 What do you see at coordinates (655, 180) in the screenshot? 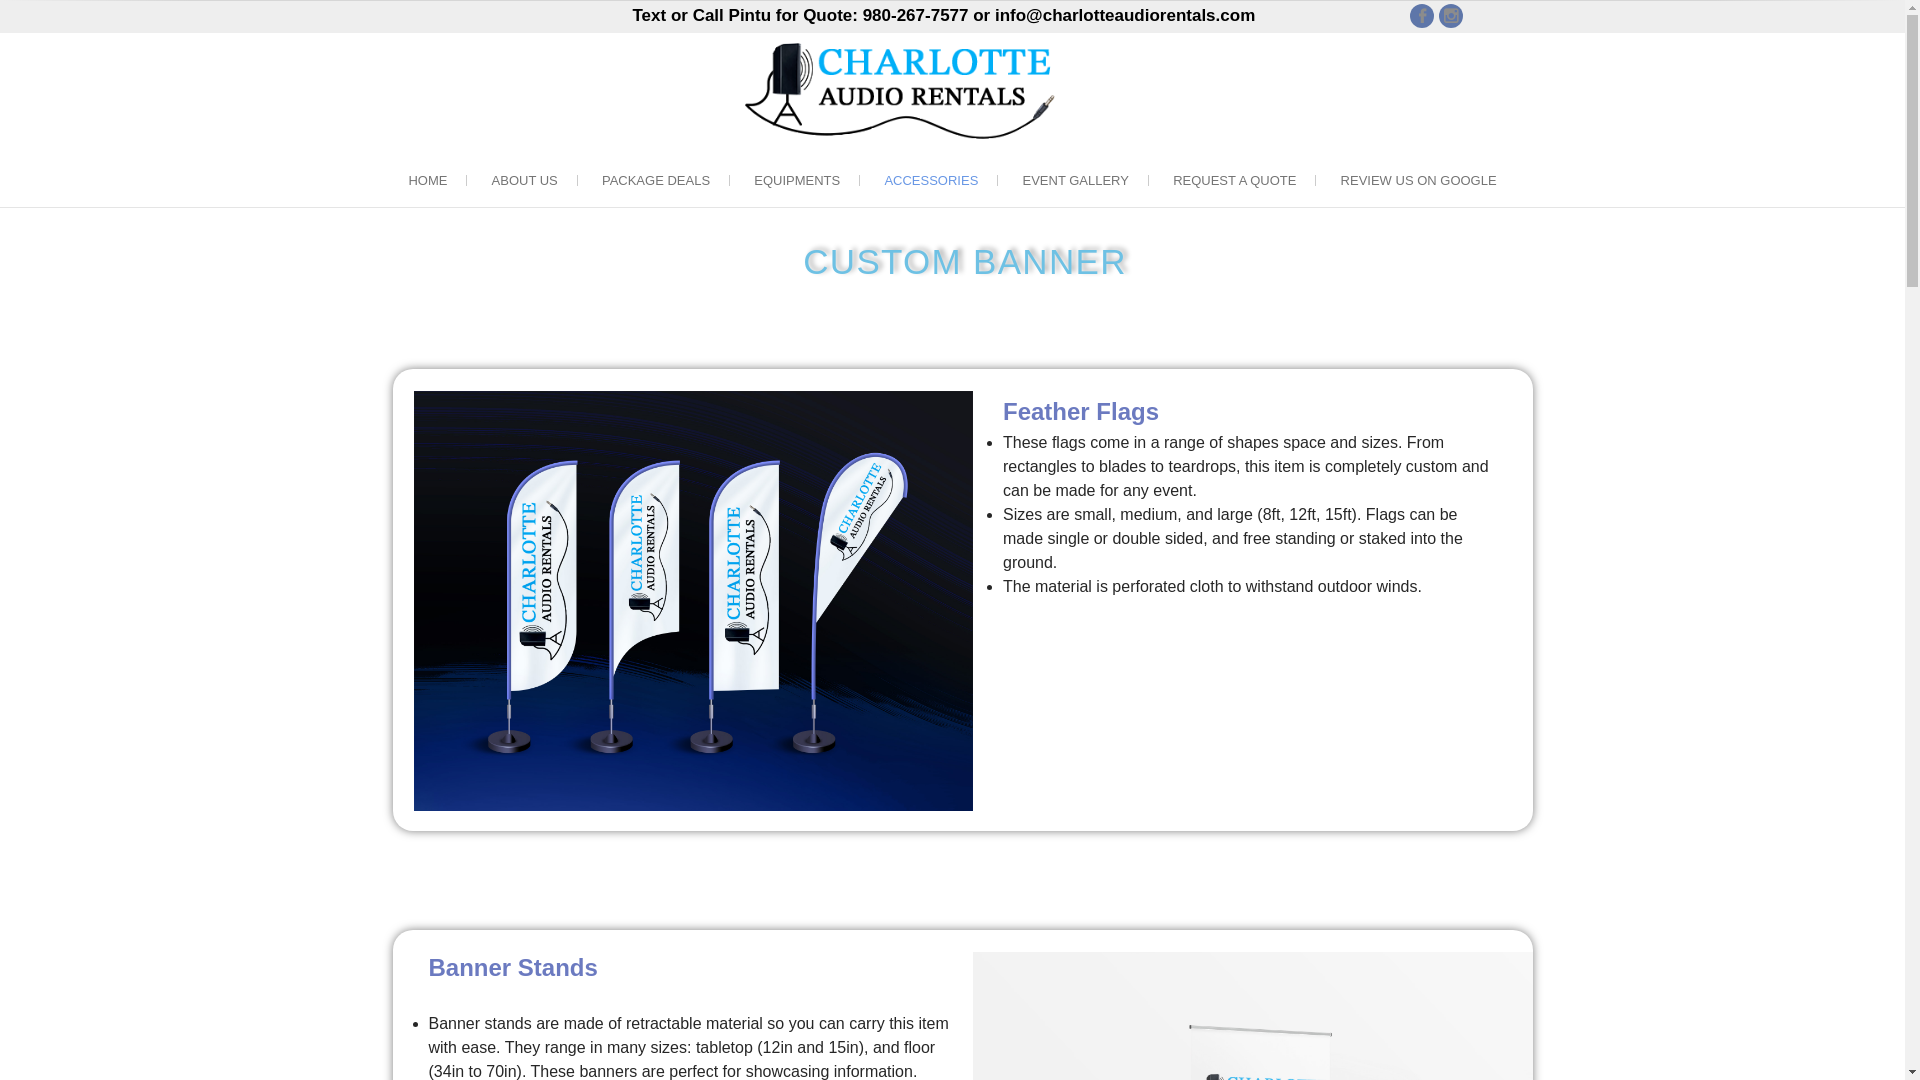
I see `PACKAGE DEALS` at bounding box center [655, 180].